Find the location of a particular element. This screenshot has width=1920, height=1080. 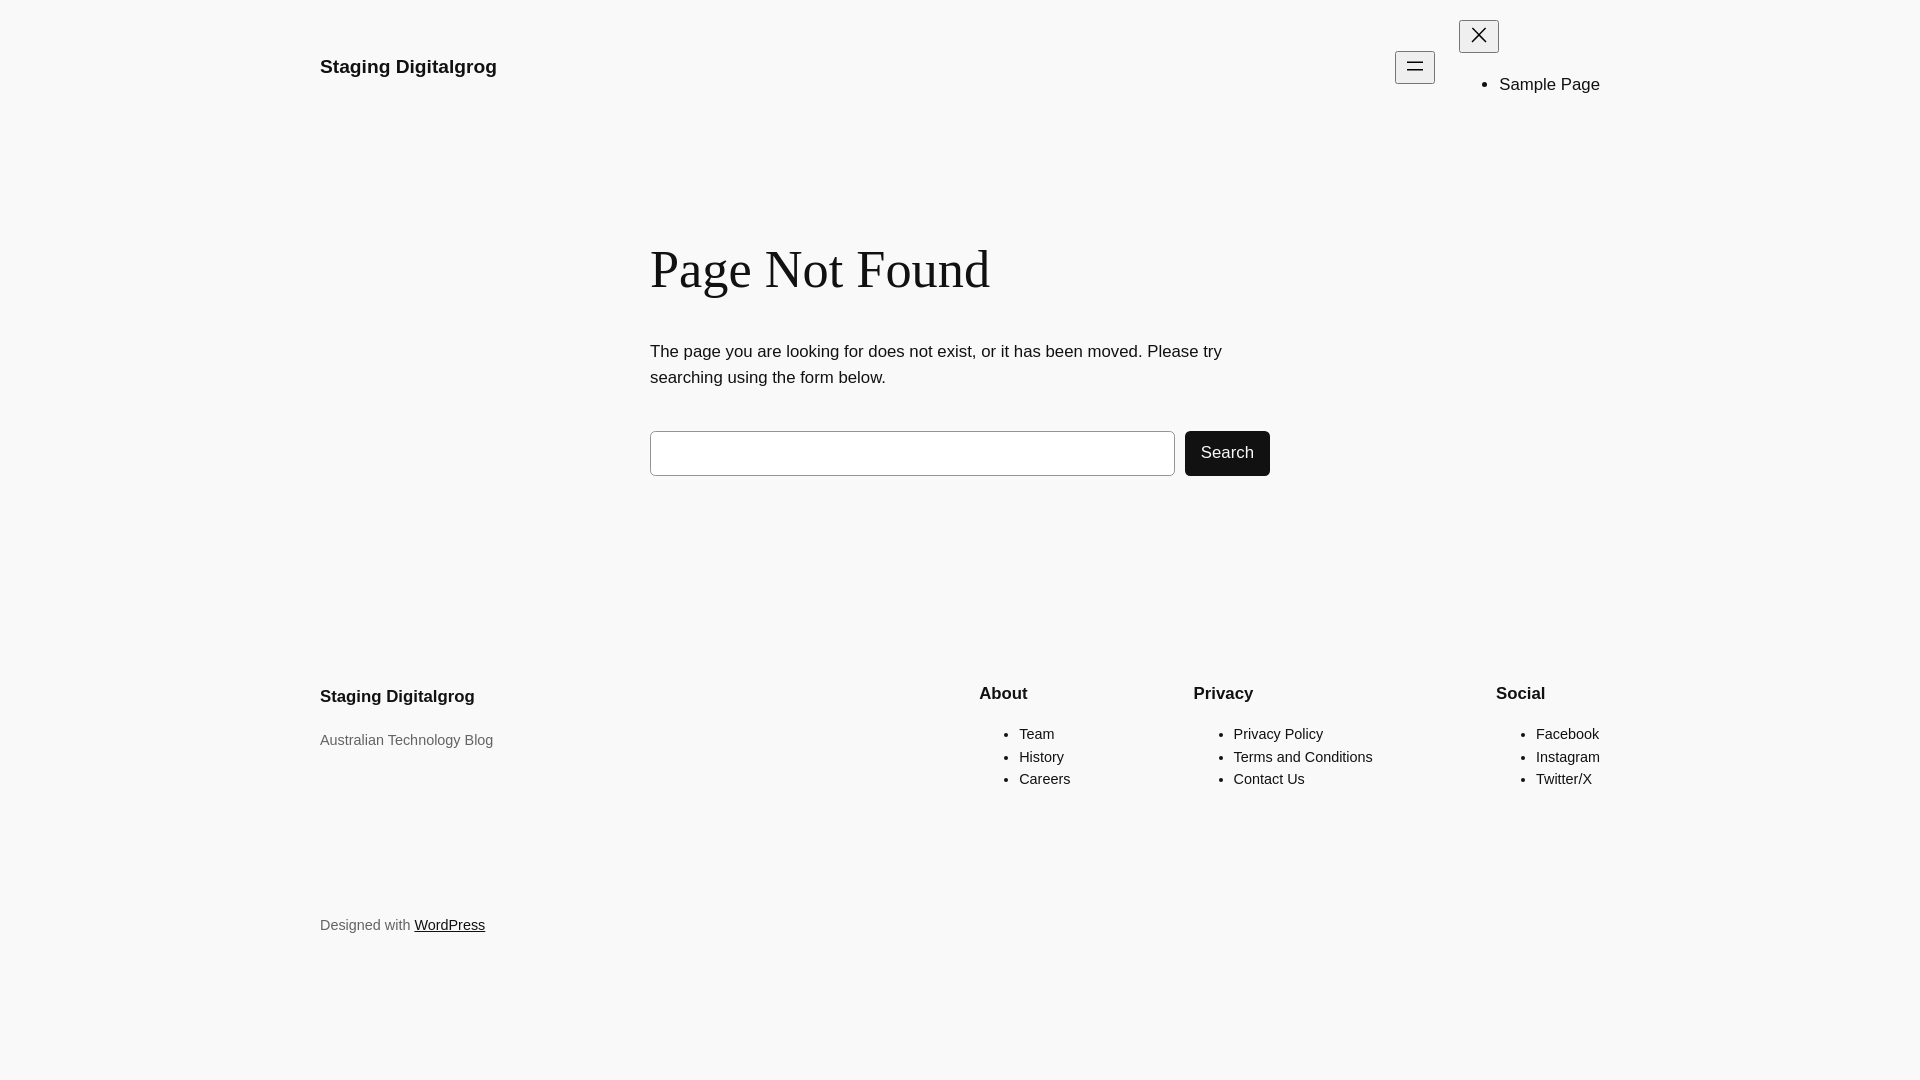

Team is located at coordinates (1036, 734).